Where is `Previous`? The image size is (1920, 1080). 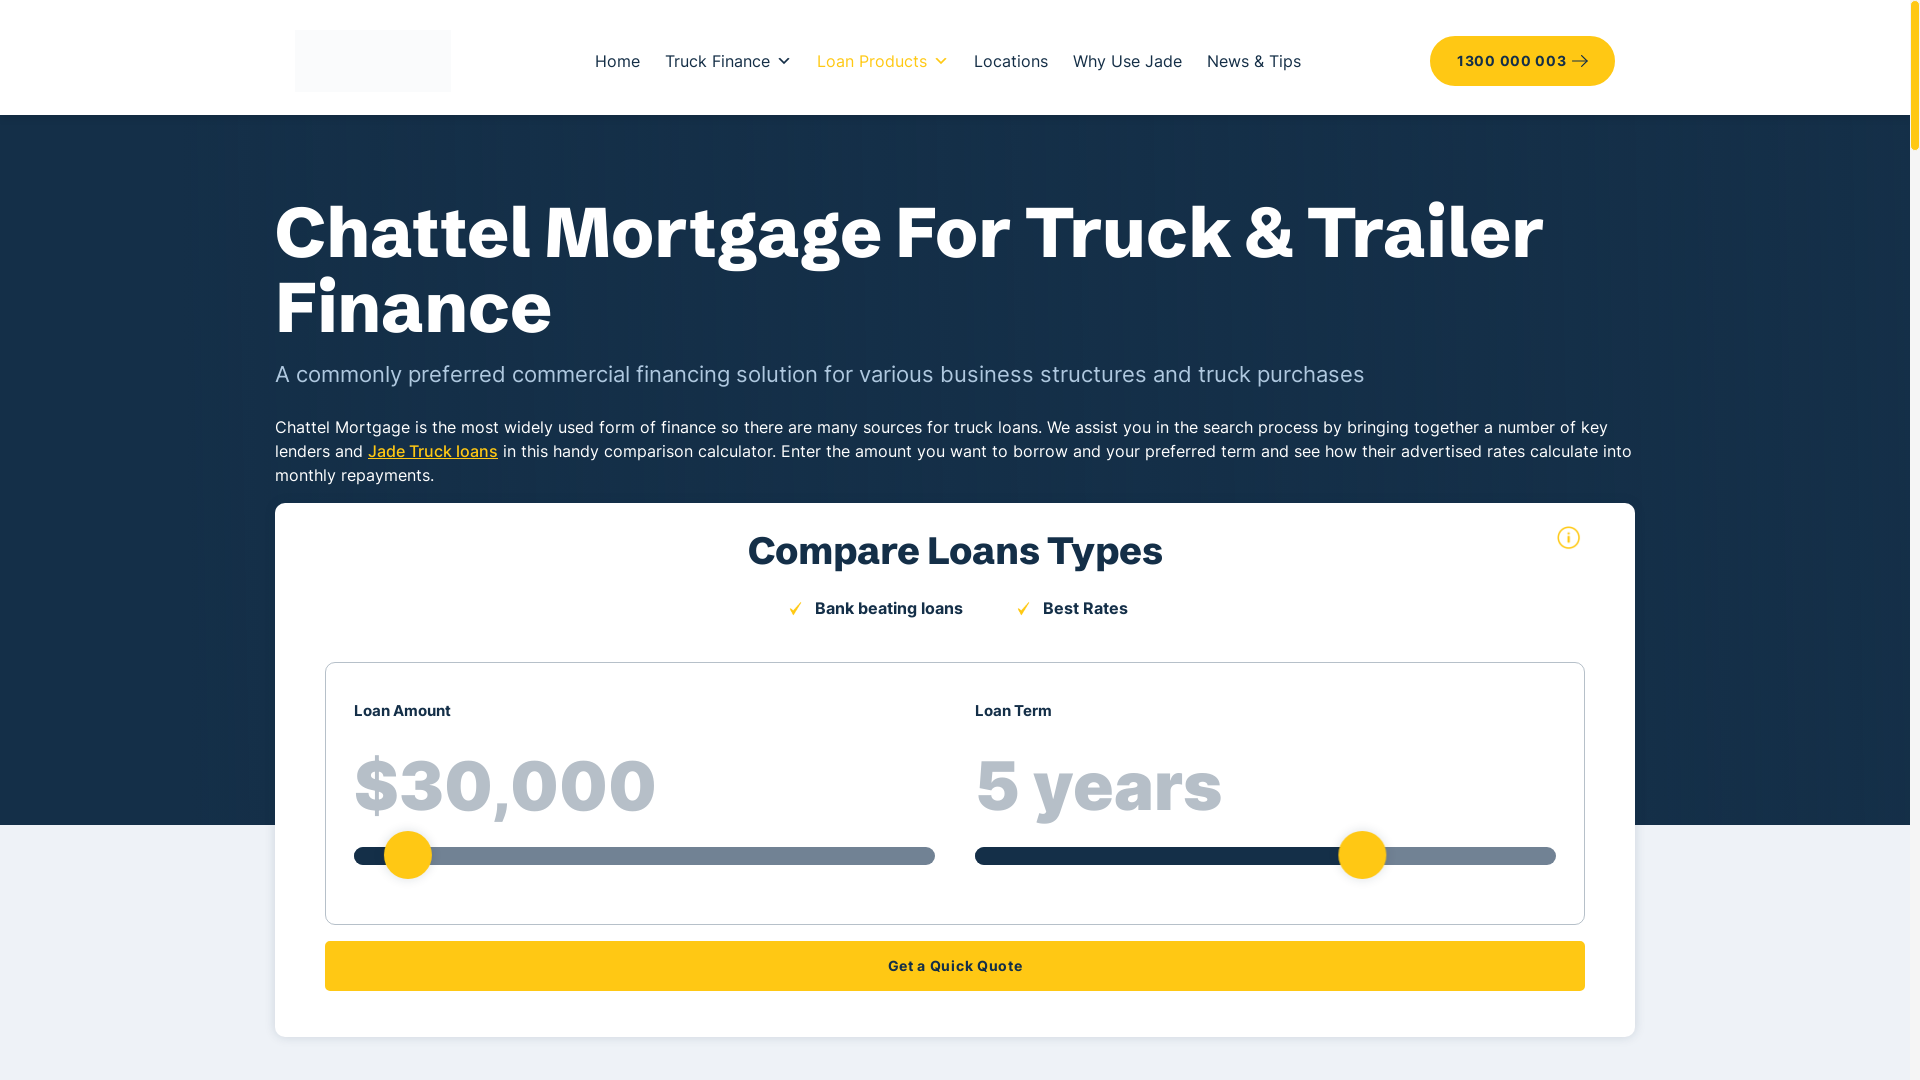 Previous is located at coordinates (350, 687).